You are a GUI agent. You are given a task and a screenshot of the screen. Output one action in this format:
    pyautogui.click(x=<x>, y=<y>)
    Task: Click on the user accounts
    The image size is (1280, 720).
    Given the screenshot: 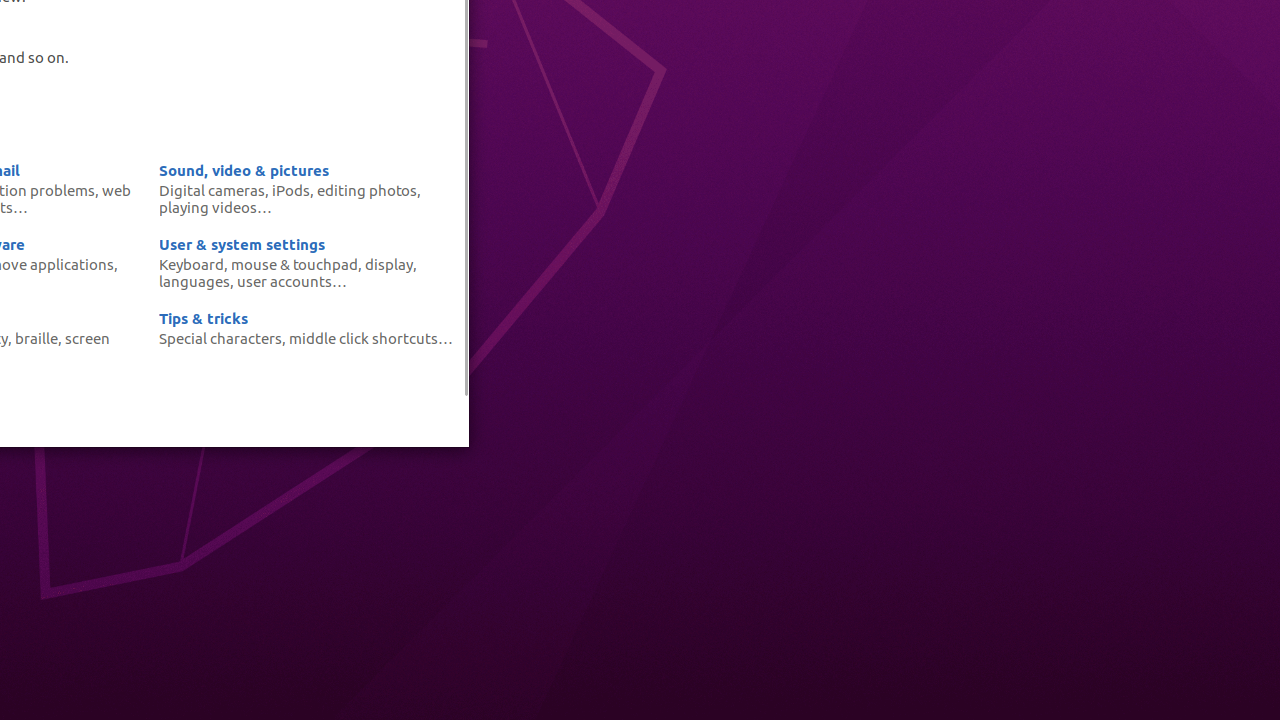 What is the action you would take?
    pyautogui.click(x=284, y=281)
    